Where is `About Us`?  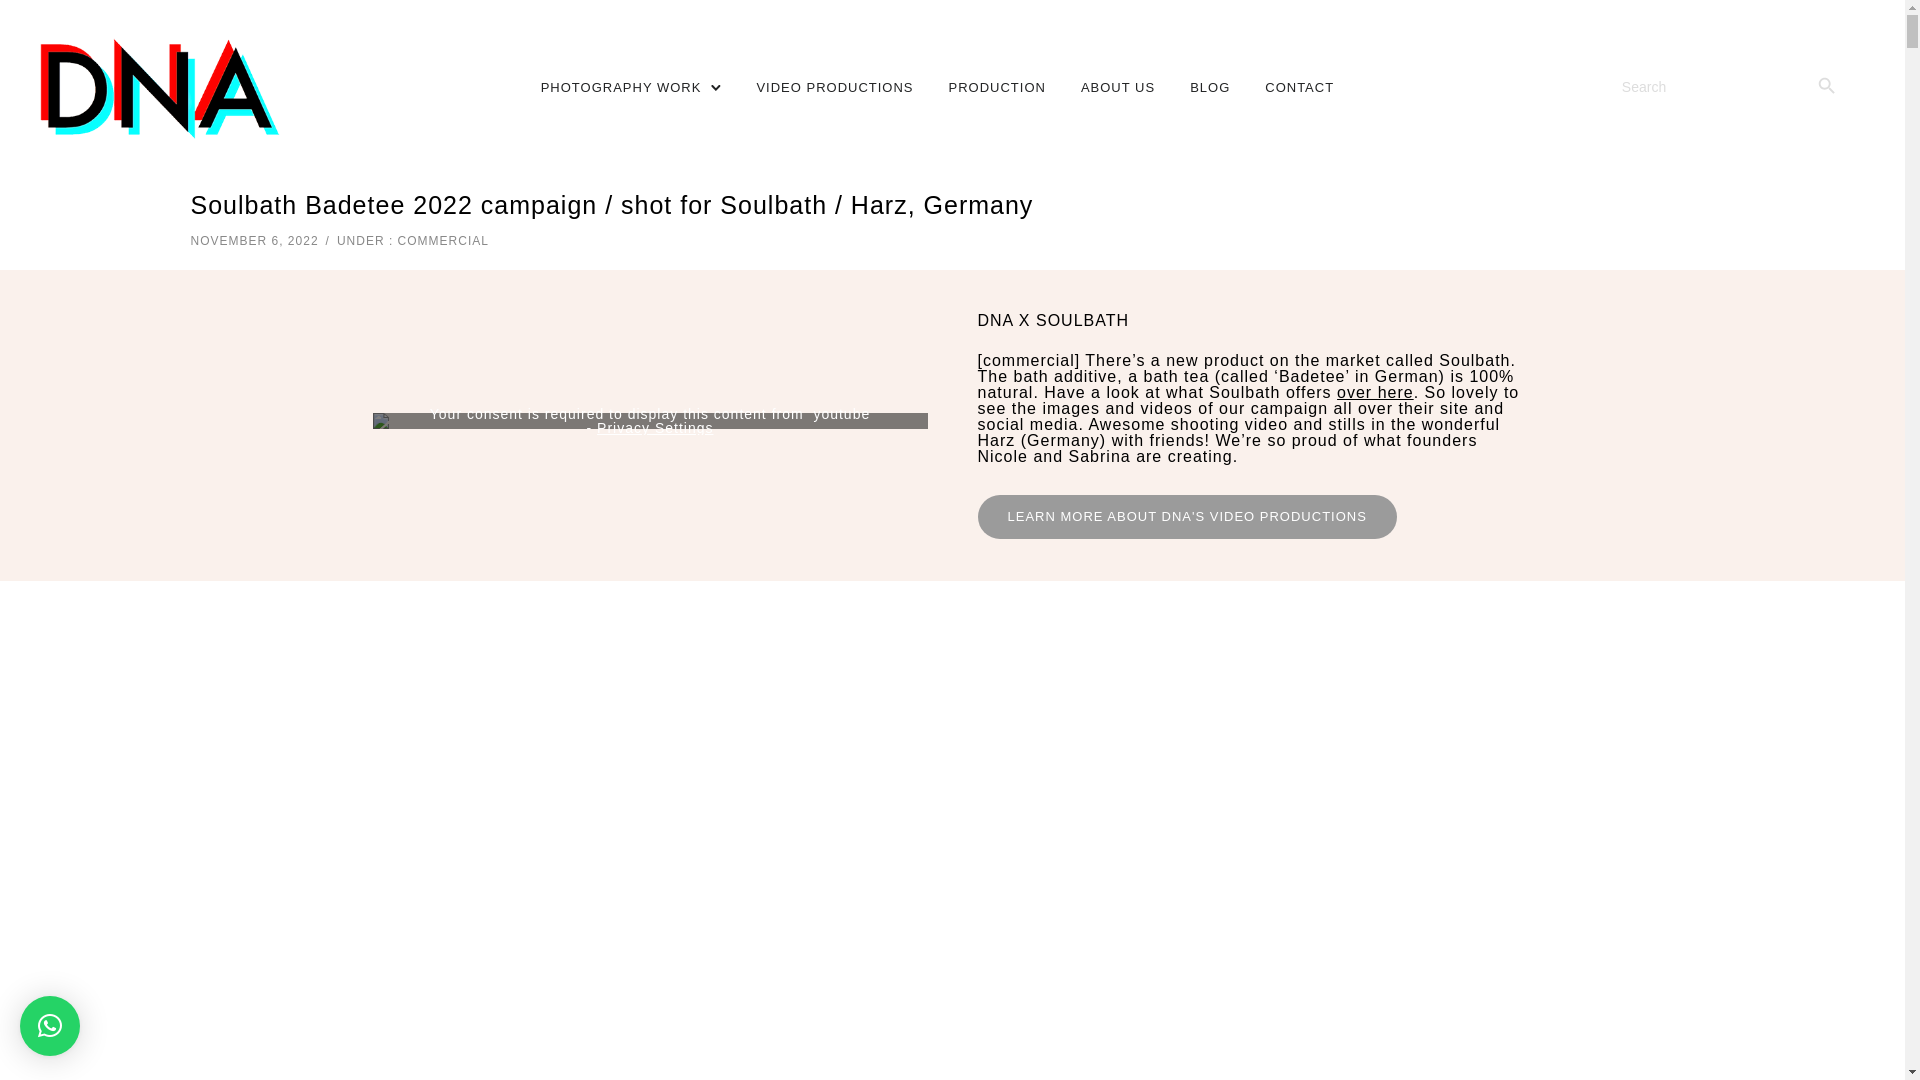
About Us is located at coordinates (1118, 87).